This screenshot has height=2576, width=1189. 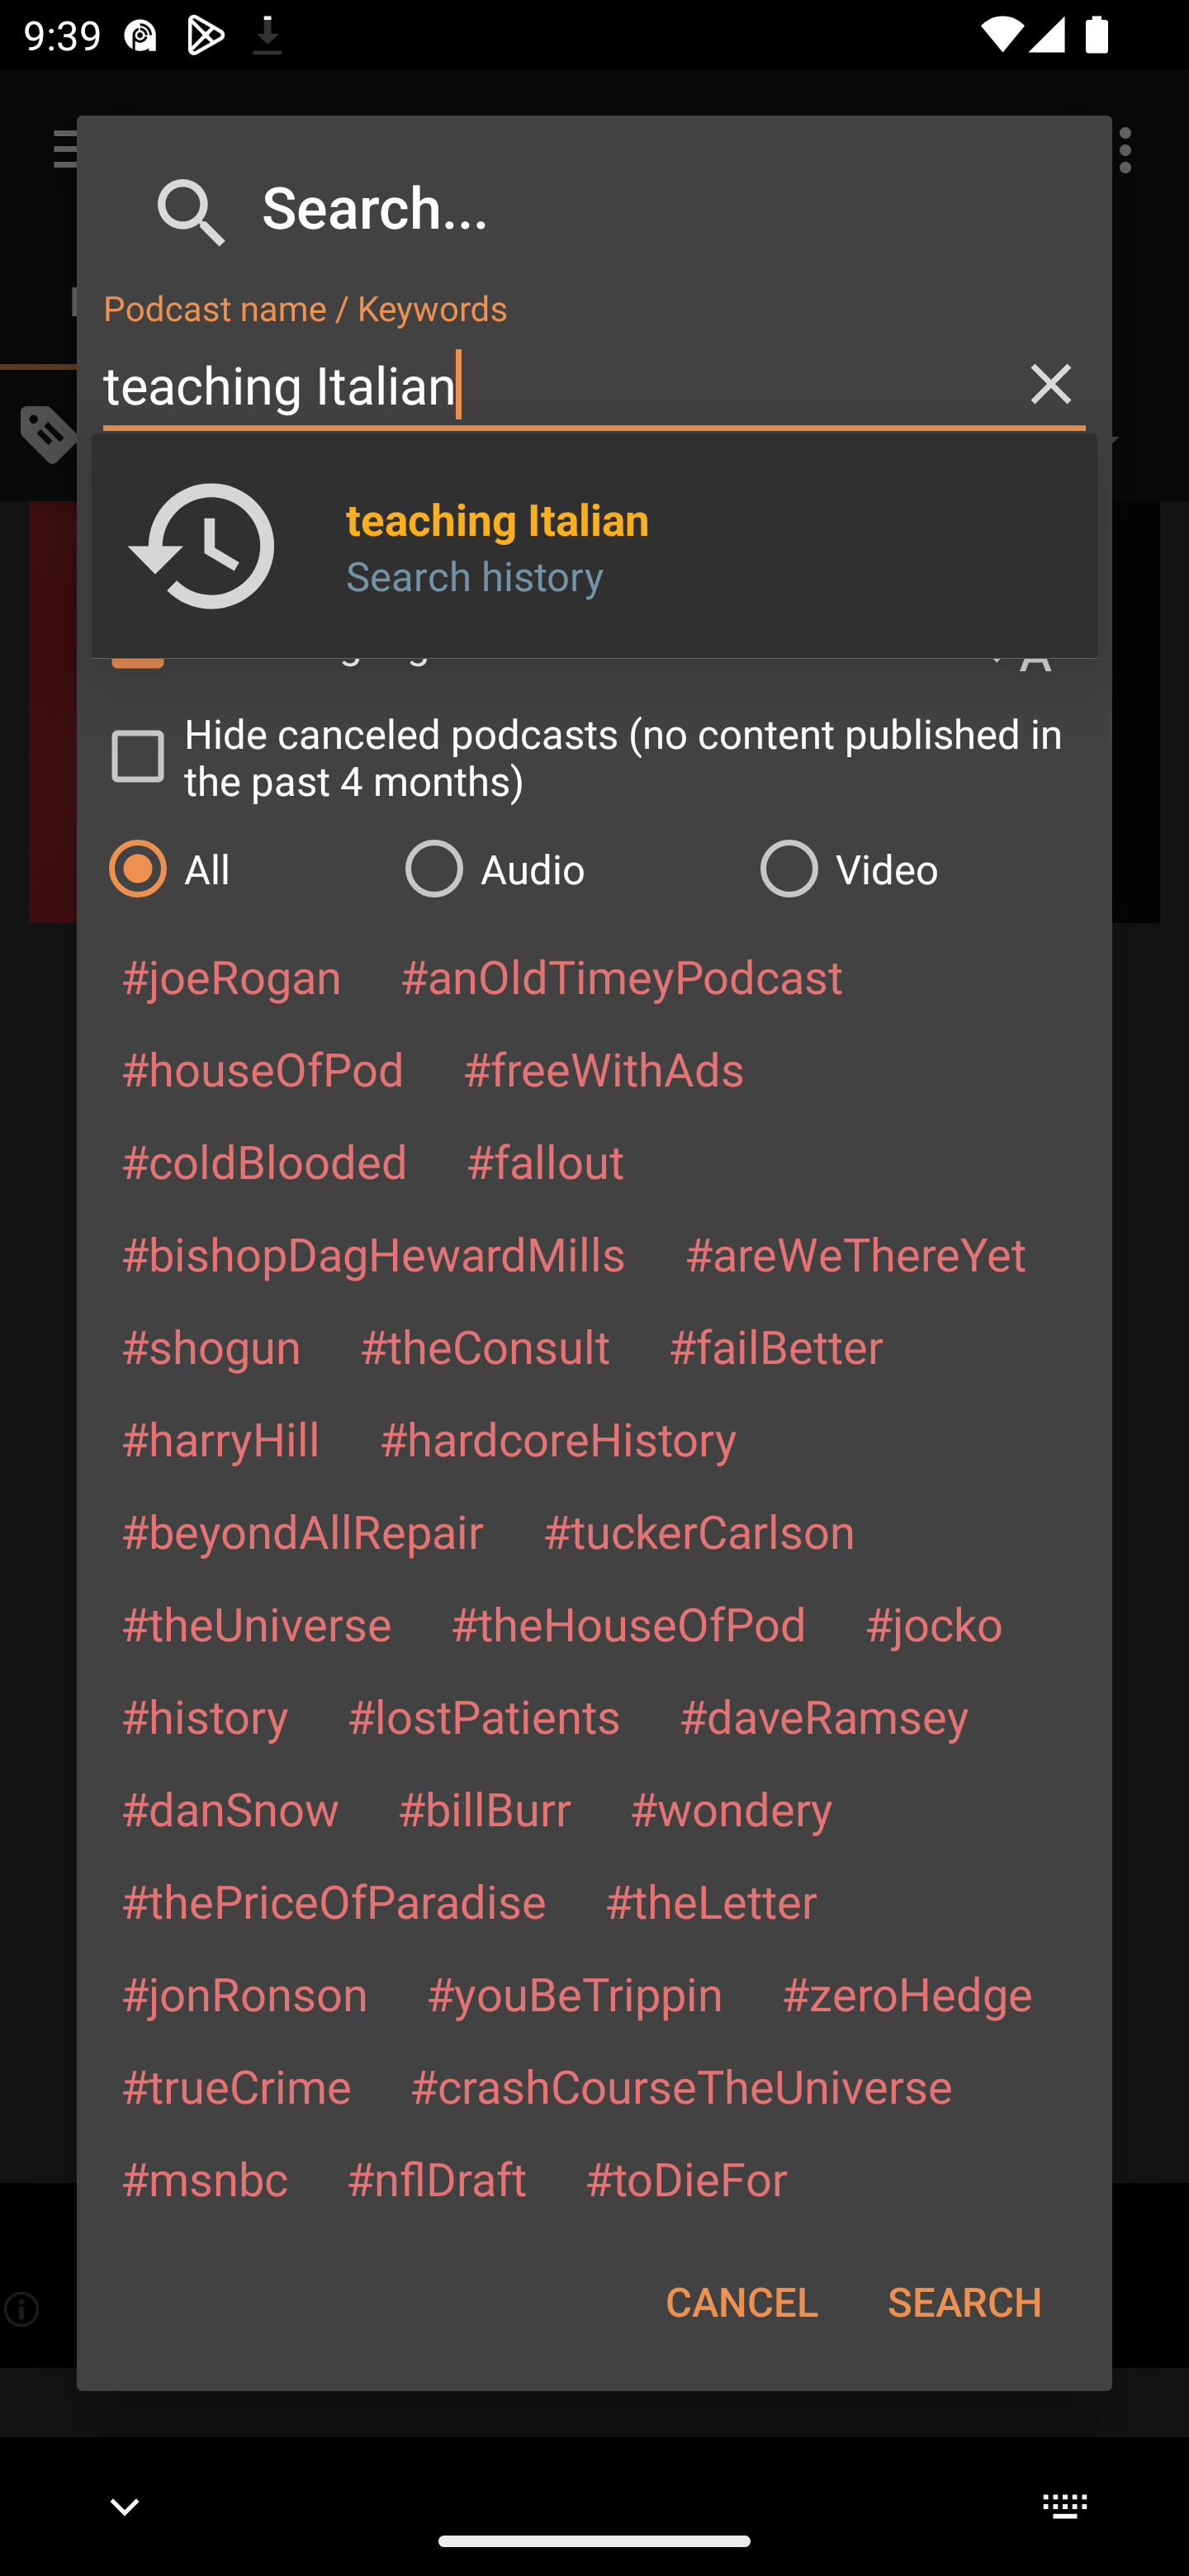 What do you see at coordinates (628, 1623) in the screenshot?
I see `#theHouseOfPod` at bounding box center [628, 1623].